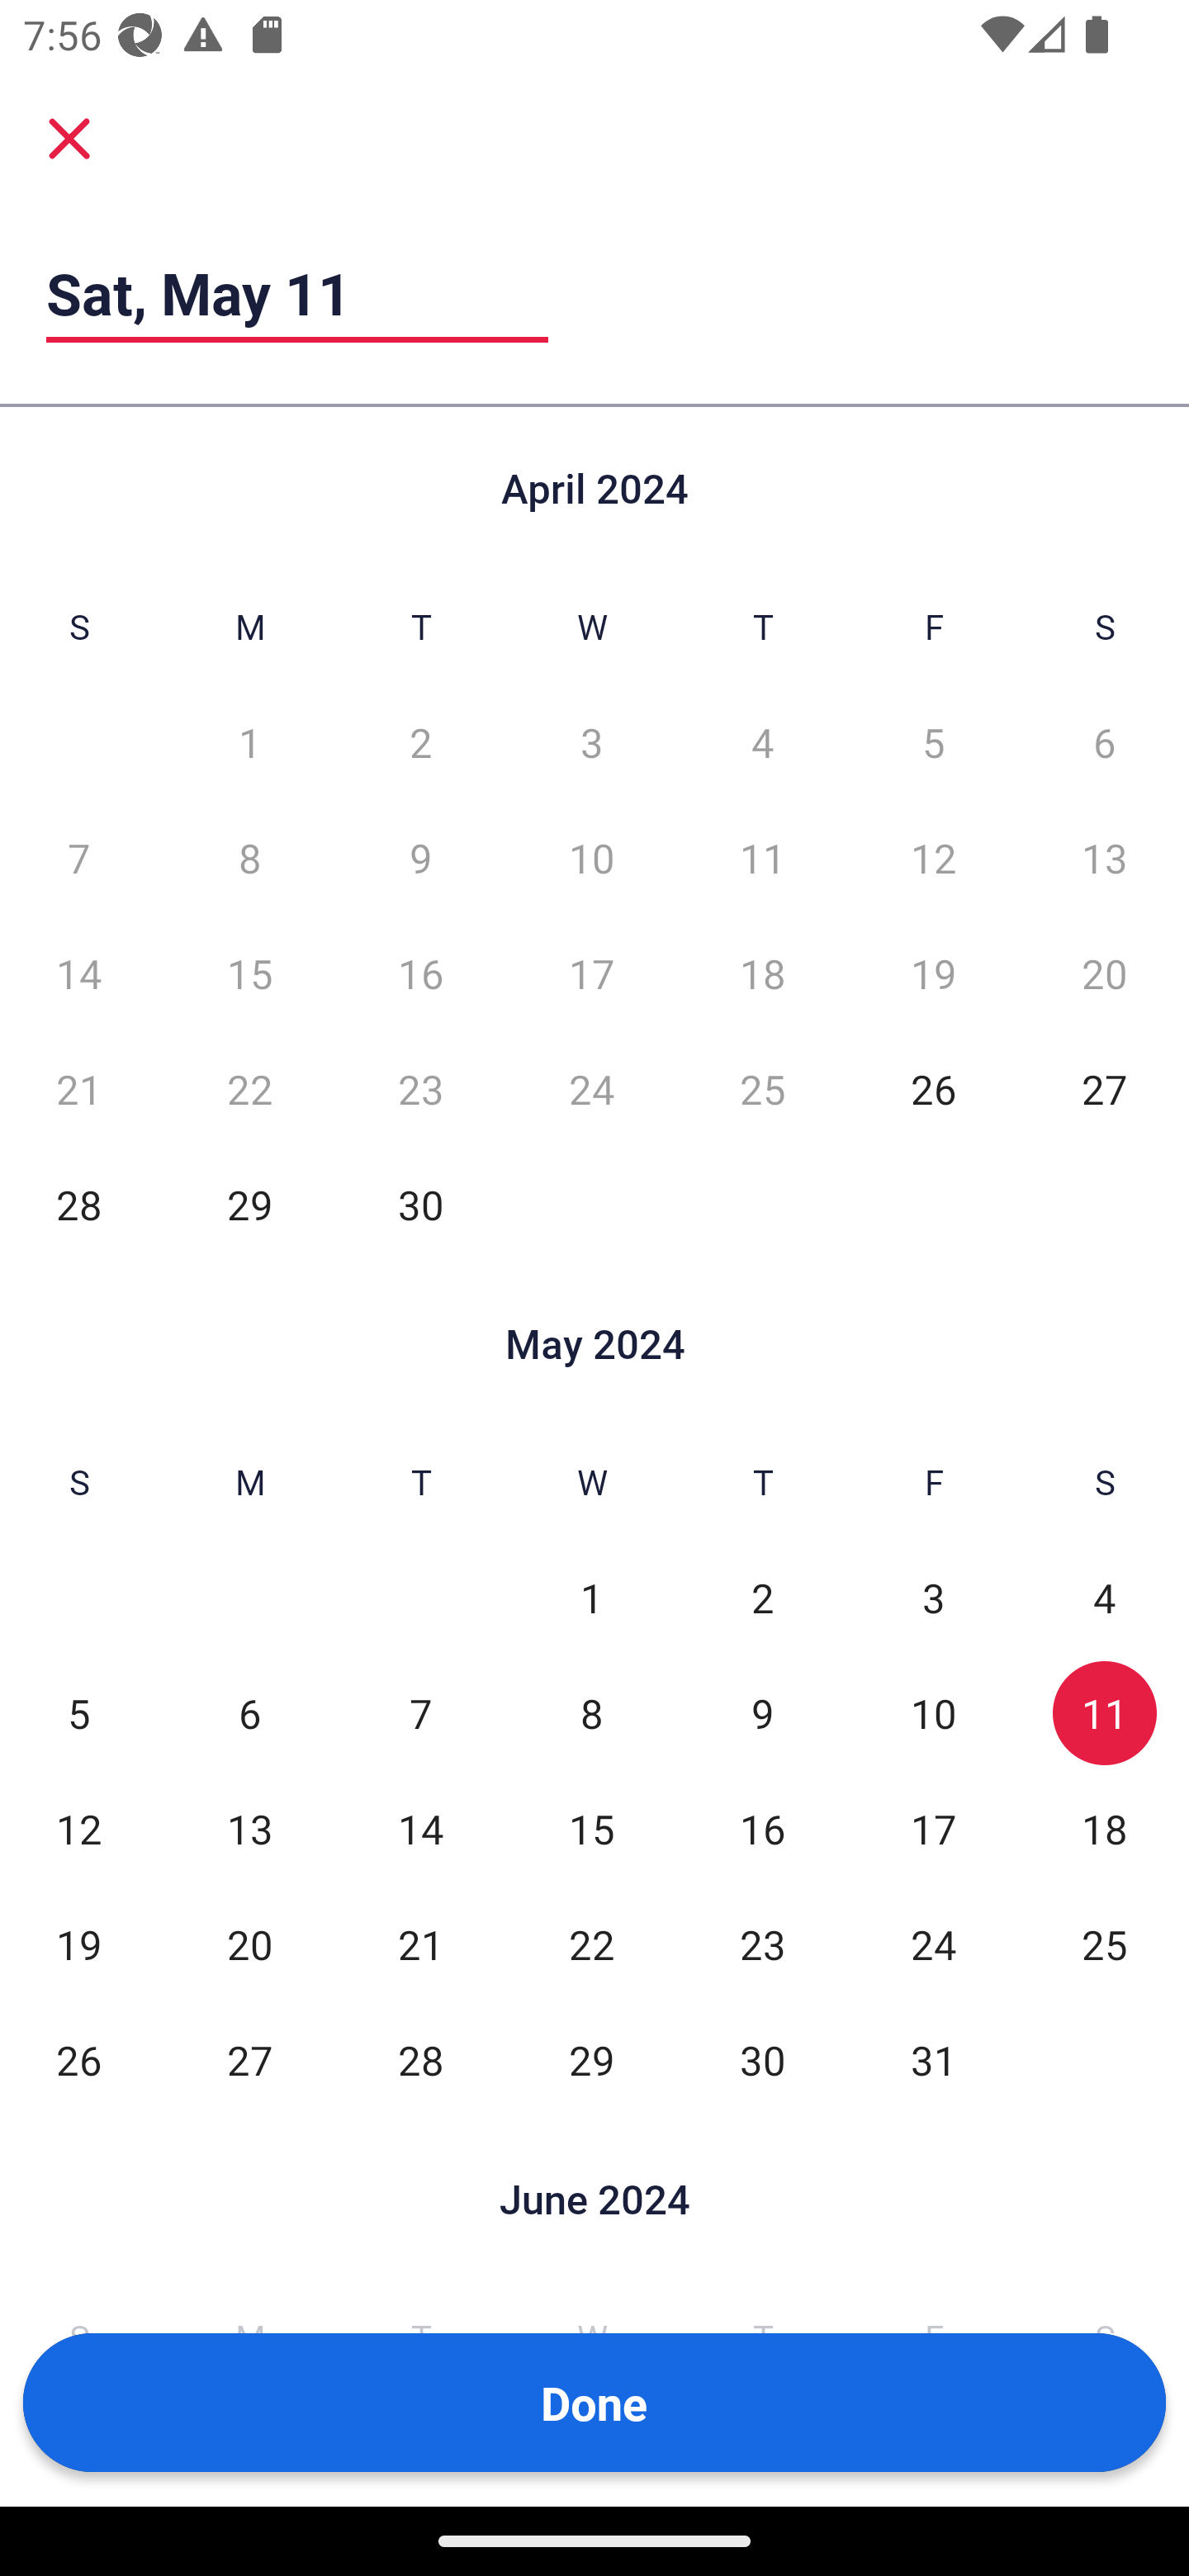  What do you see at coordinates (933, 973) in the screenshot?
I see `19 Fri, Apr 19, Not Selected` at bounding box center [933, 973].